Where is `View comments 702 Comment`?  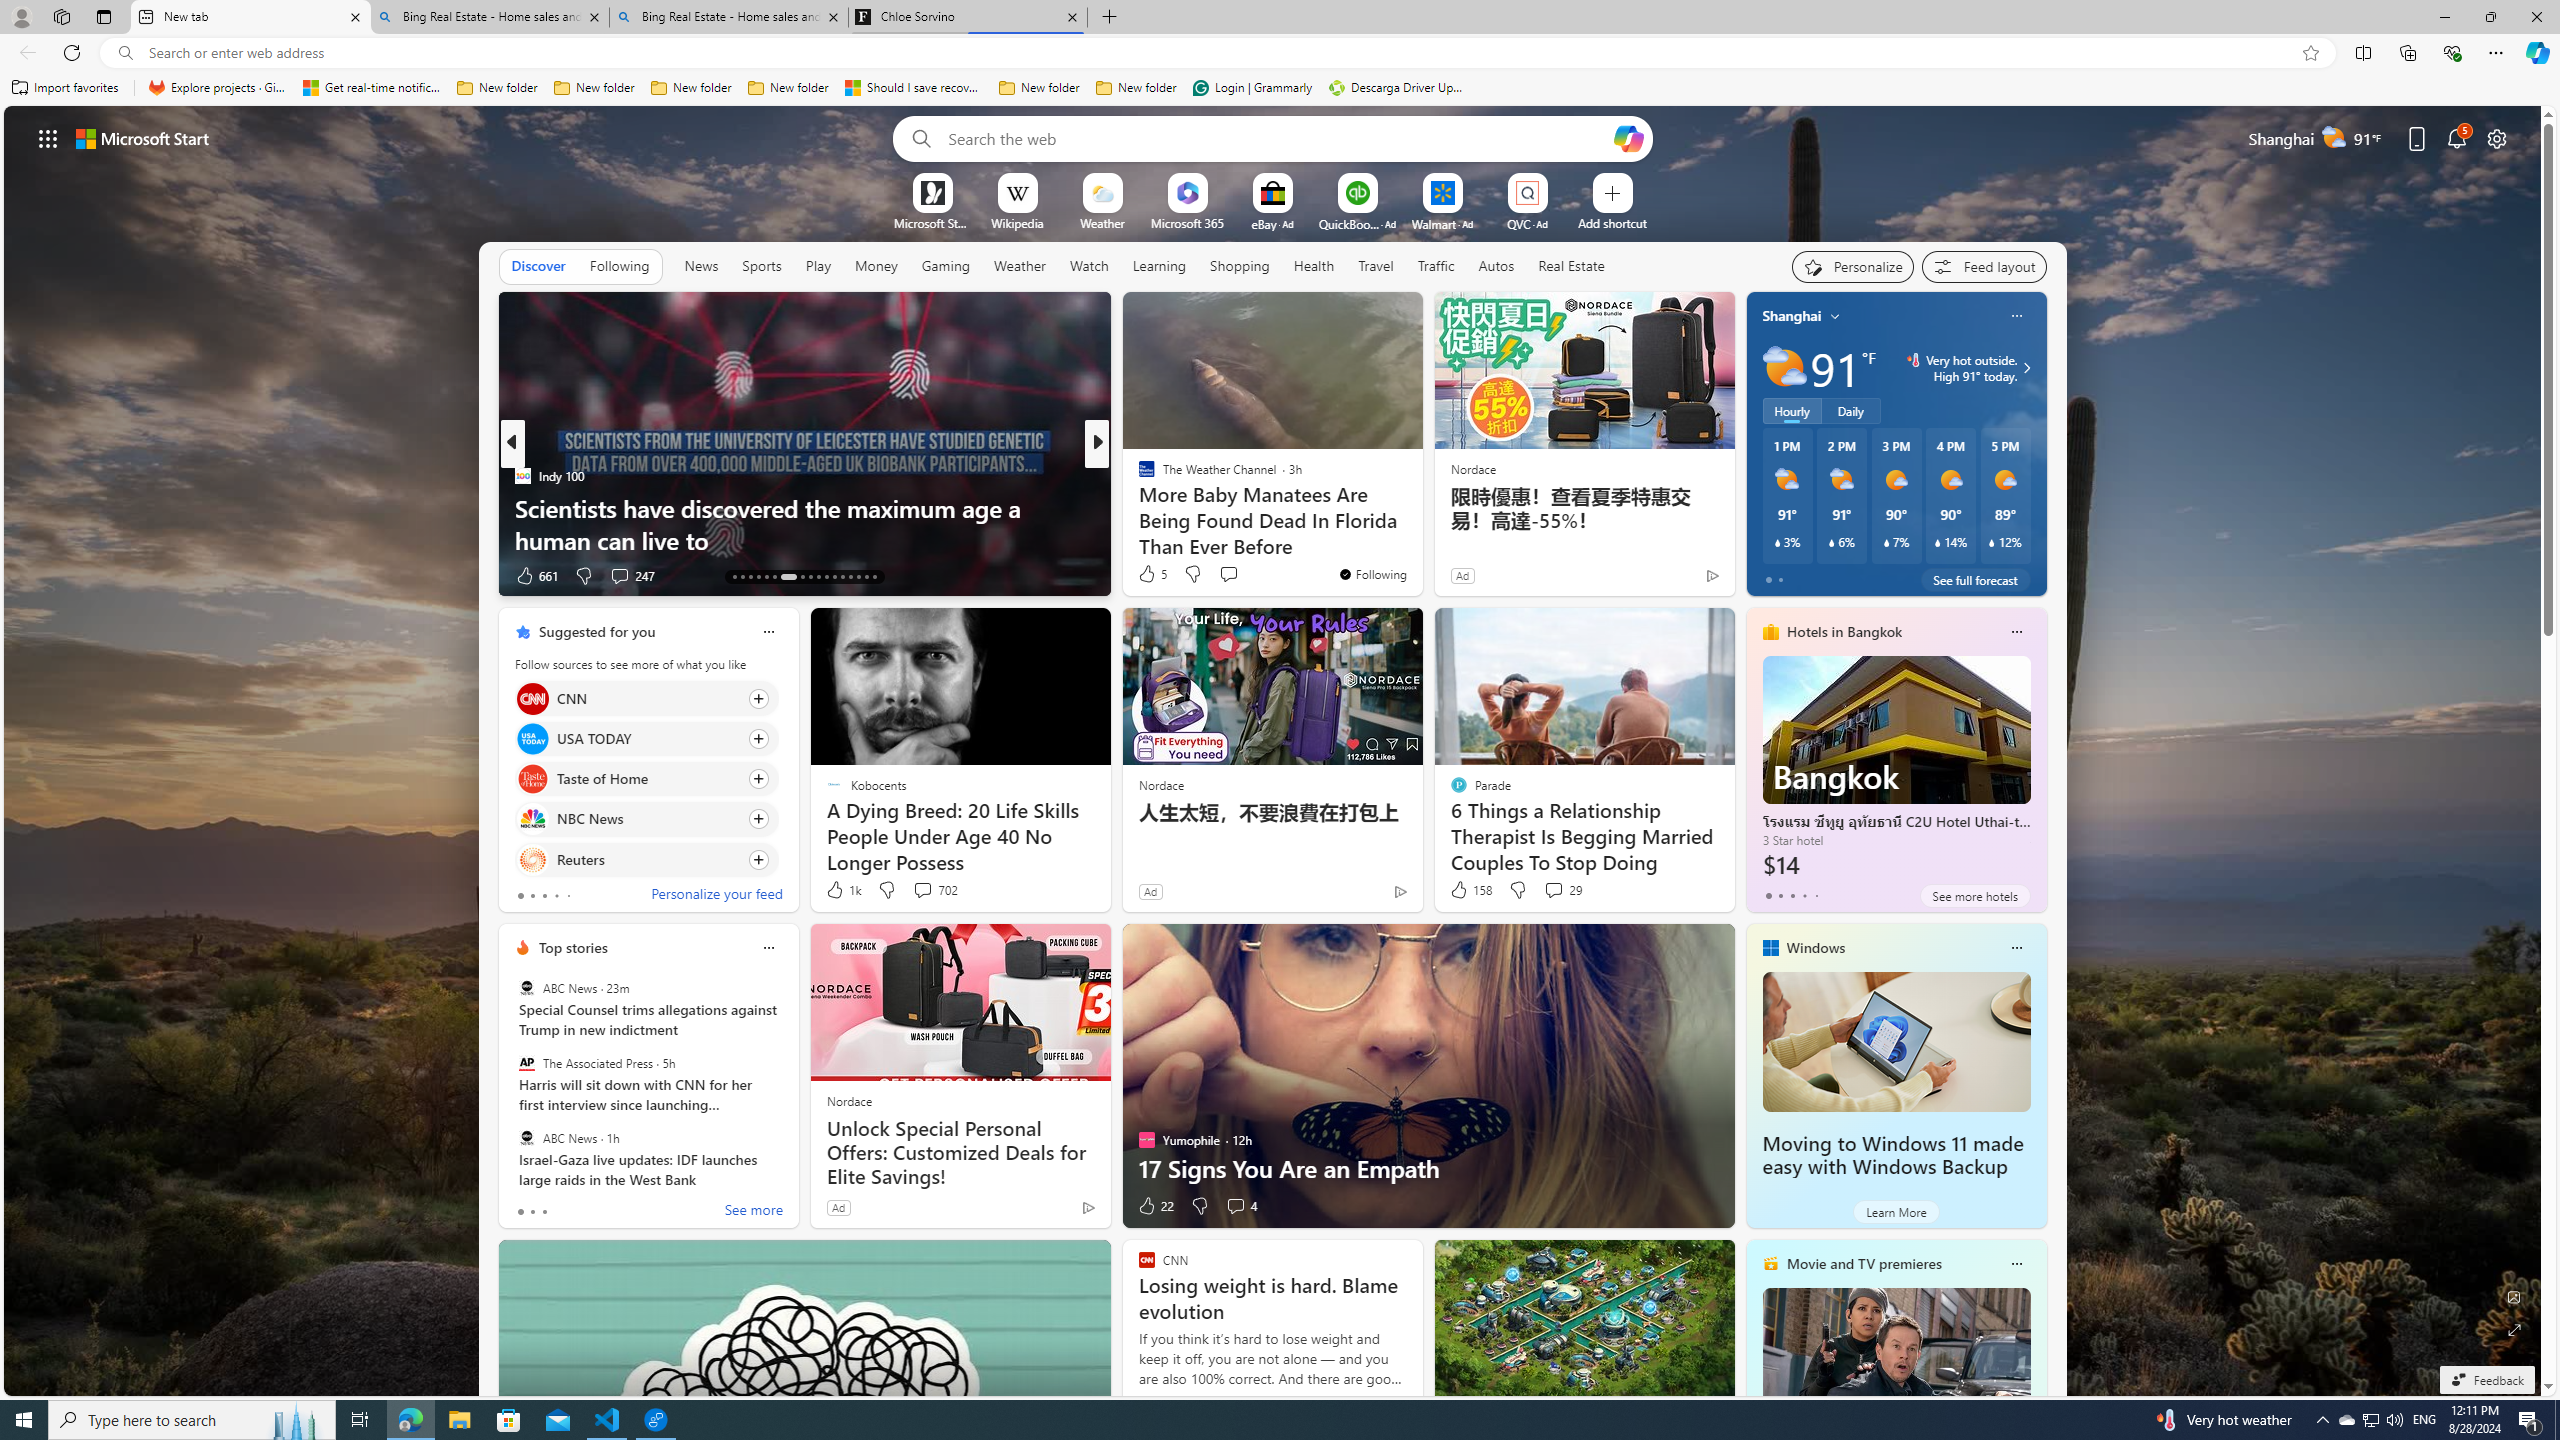 View comments 702 Comment is located at coordinates (934, 890).